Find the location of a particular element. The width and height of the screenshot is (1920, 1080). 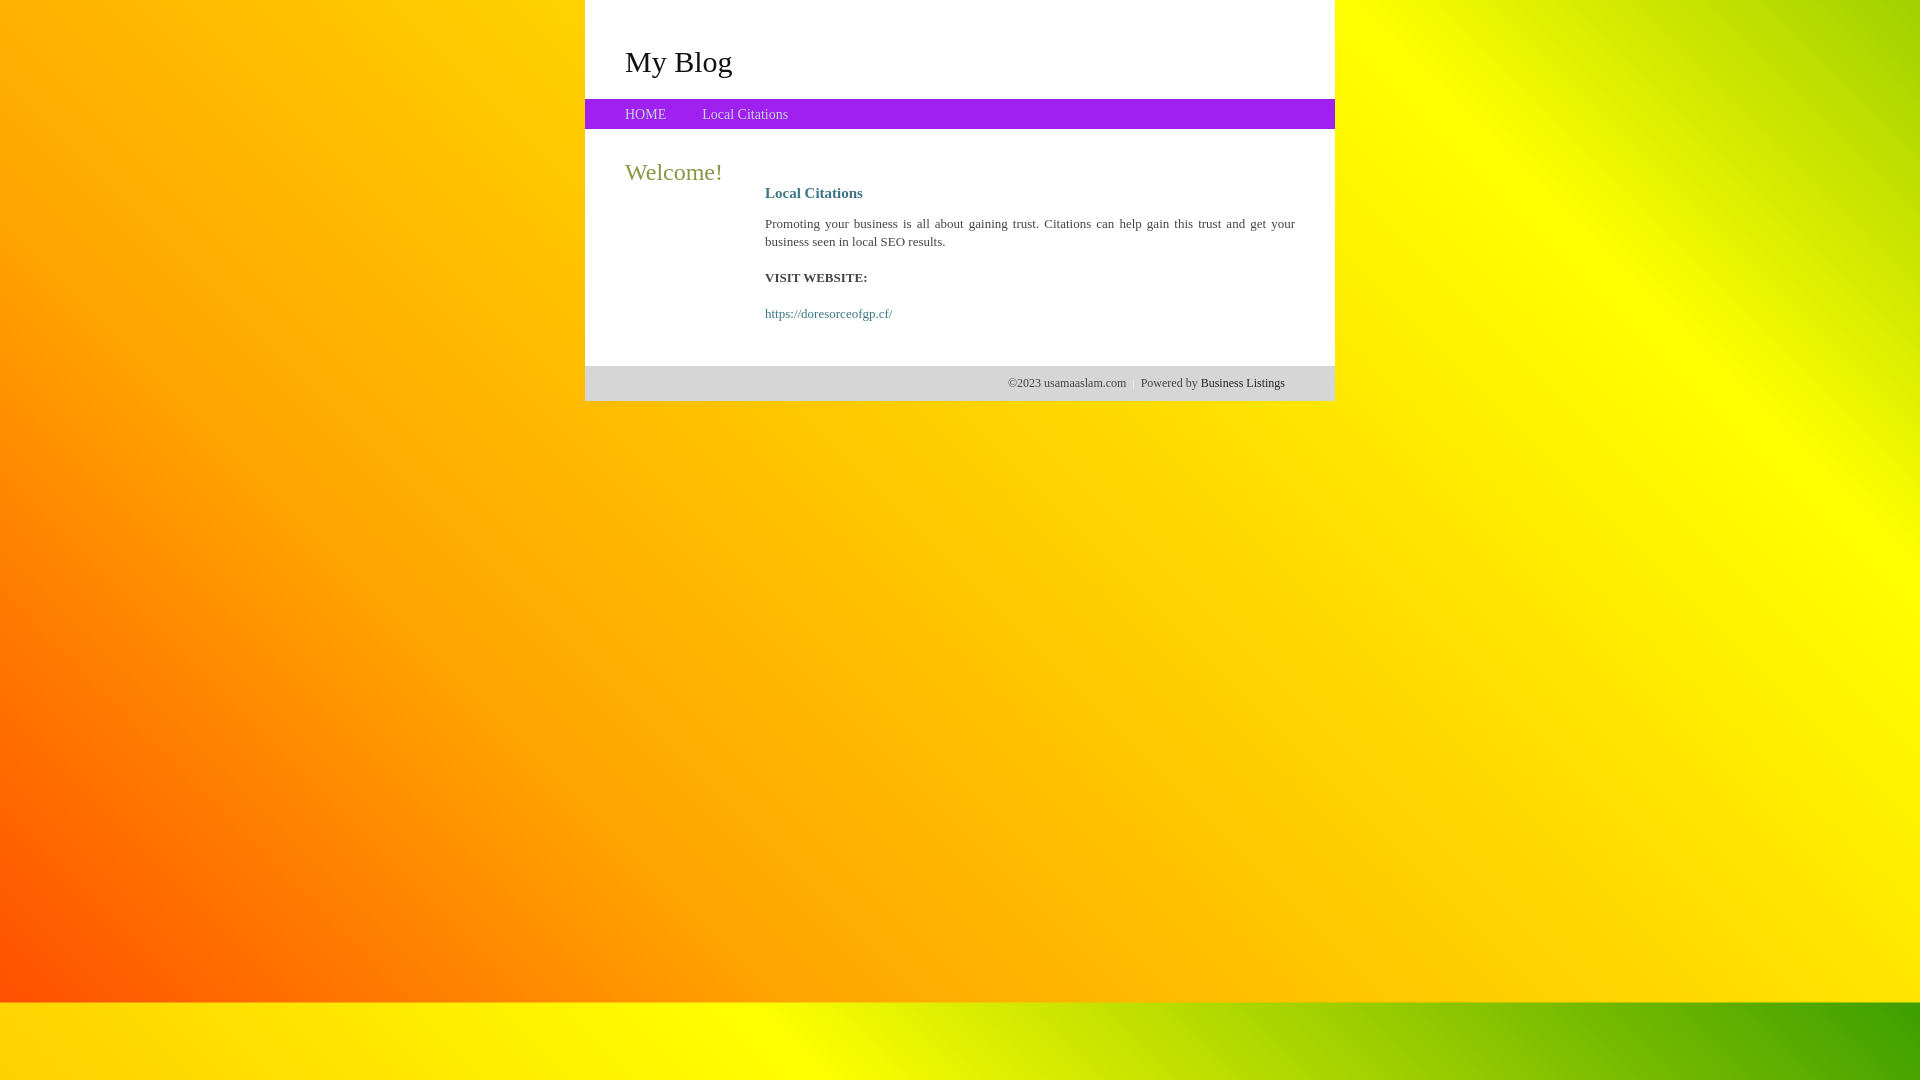

Local Citations is located at coordinates (745, 114).